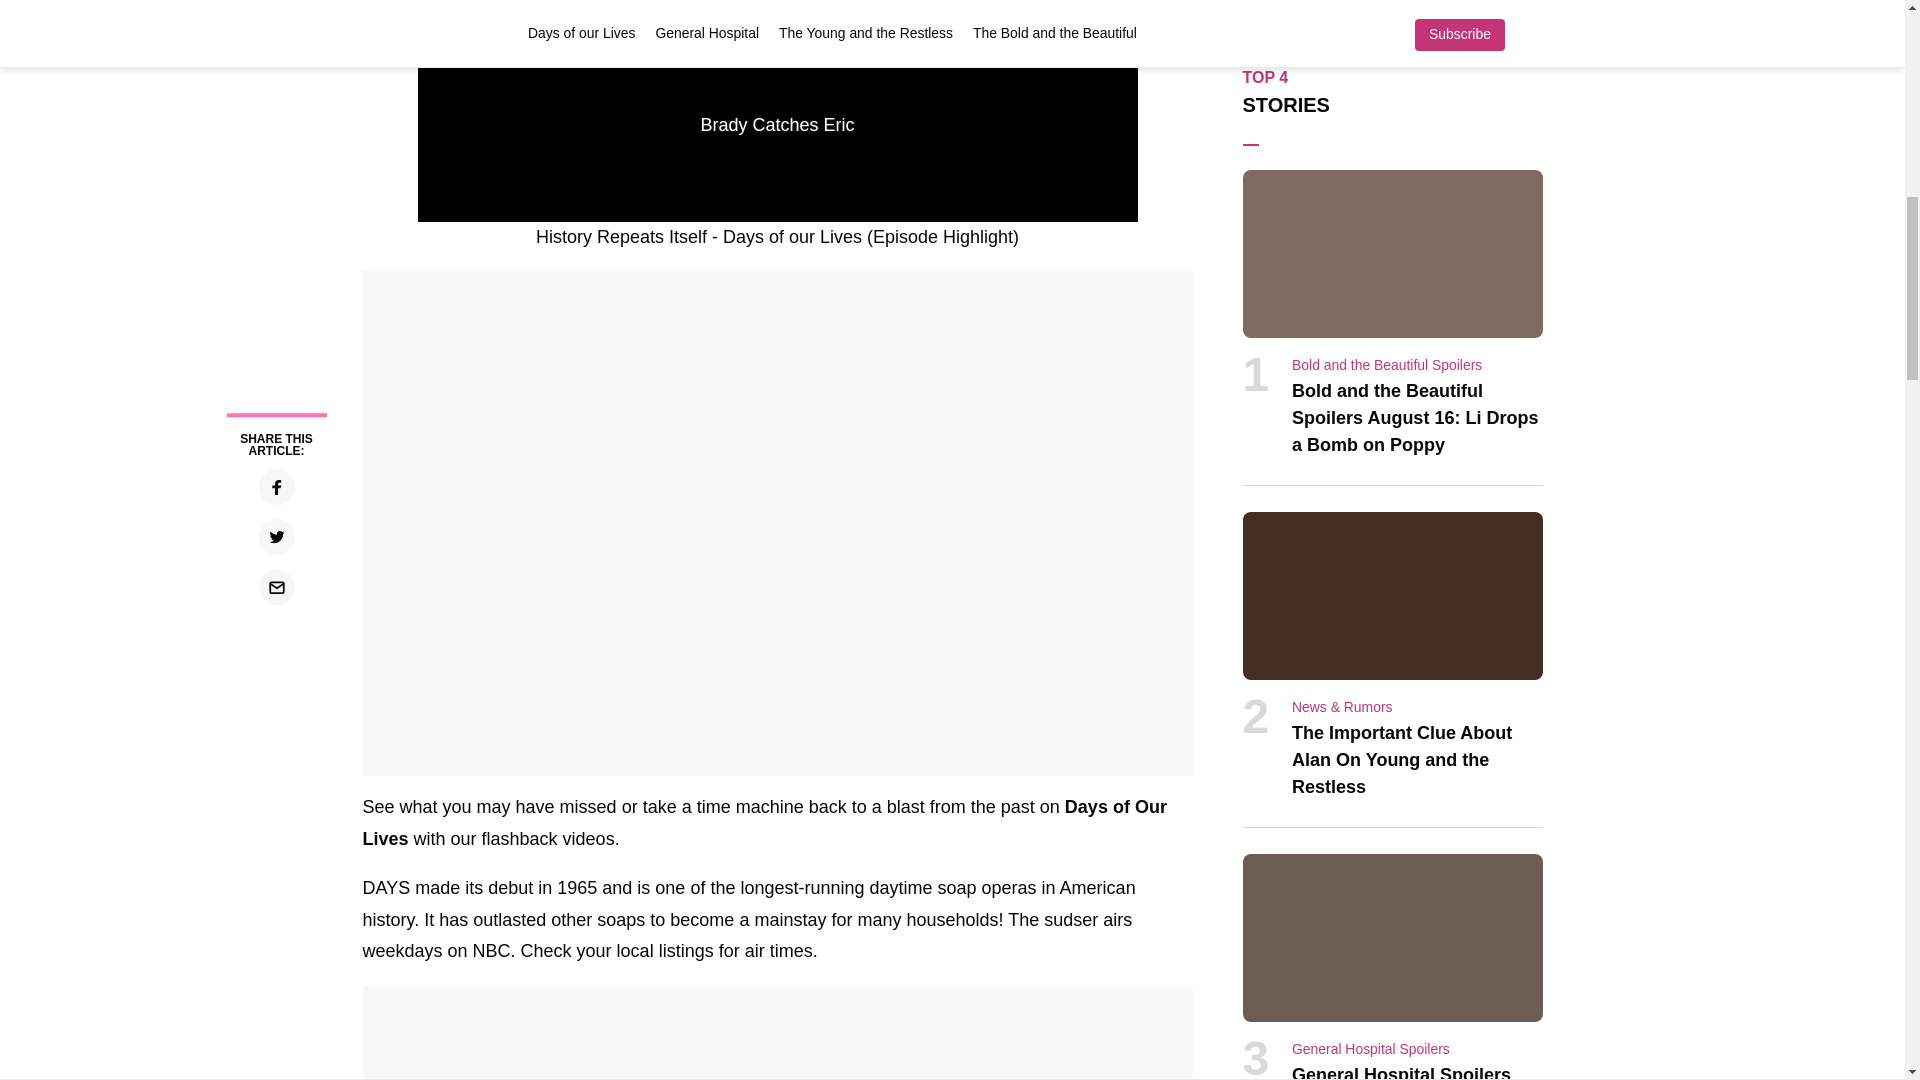 Image resolution: width=1920 pixels, height=1080 pixels. What do you see at coordinates (1370, 1049) in the screenshot?
I see `General Hospital Spoilers` at bounding box center [1370, 1049].